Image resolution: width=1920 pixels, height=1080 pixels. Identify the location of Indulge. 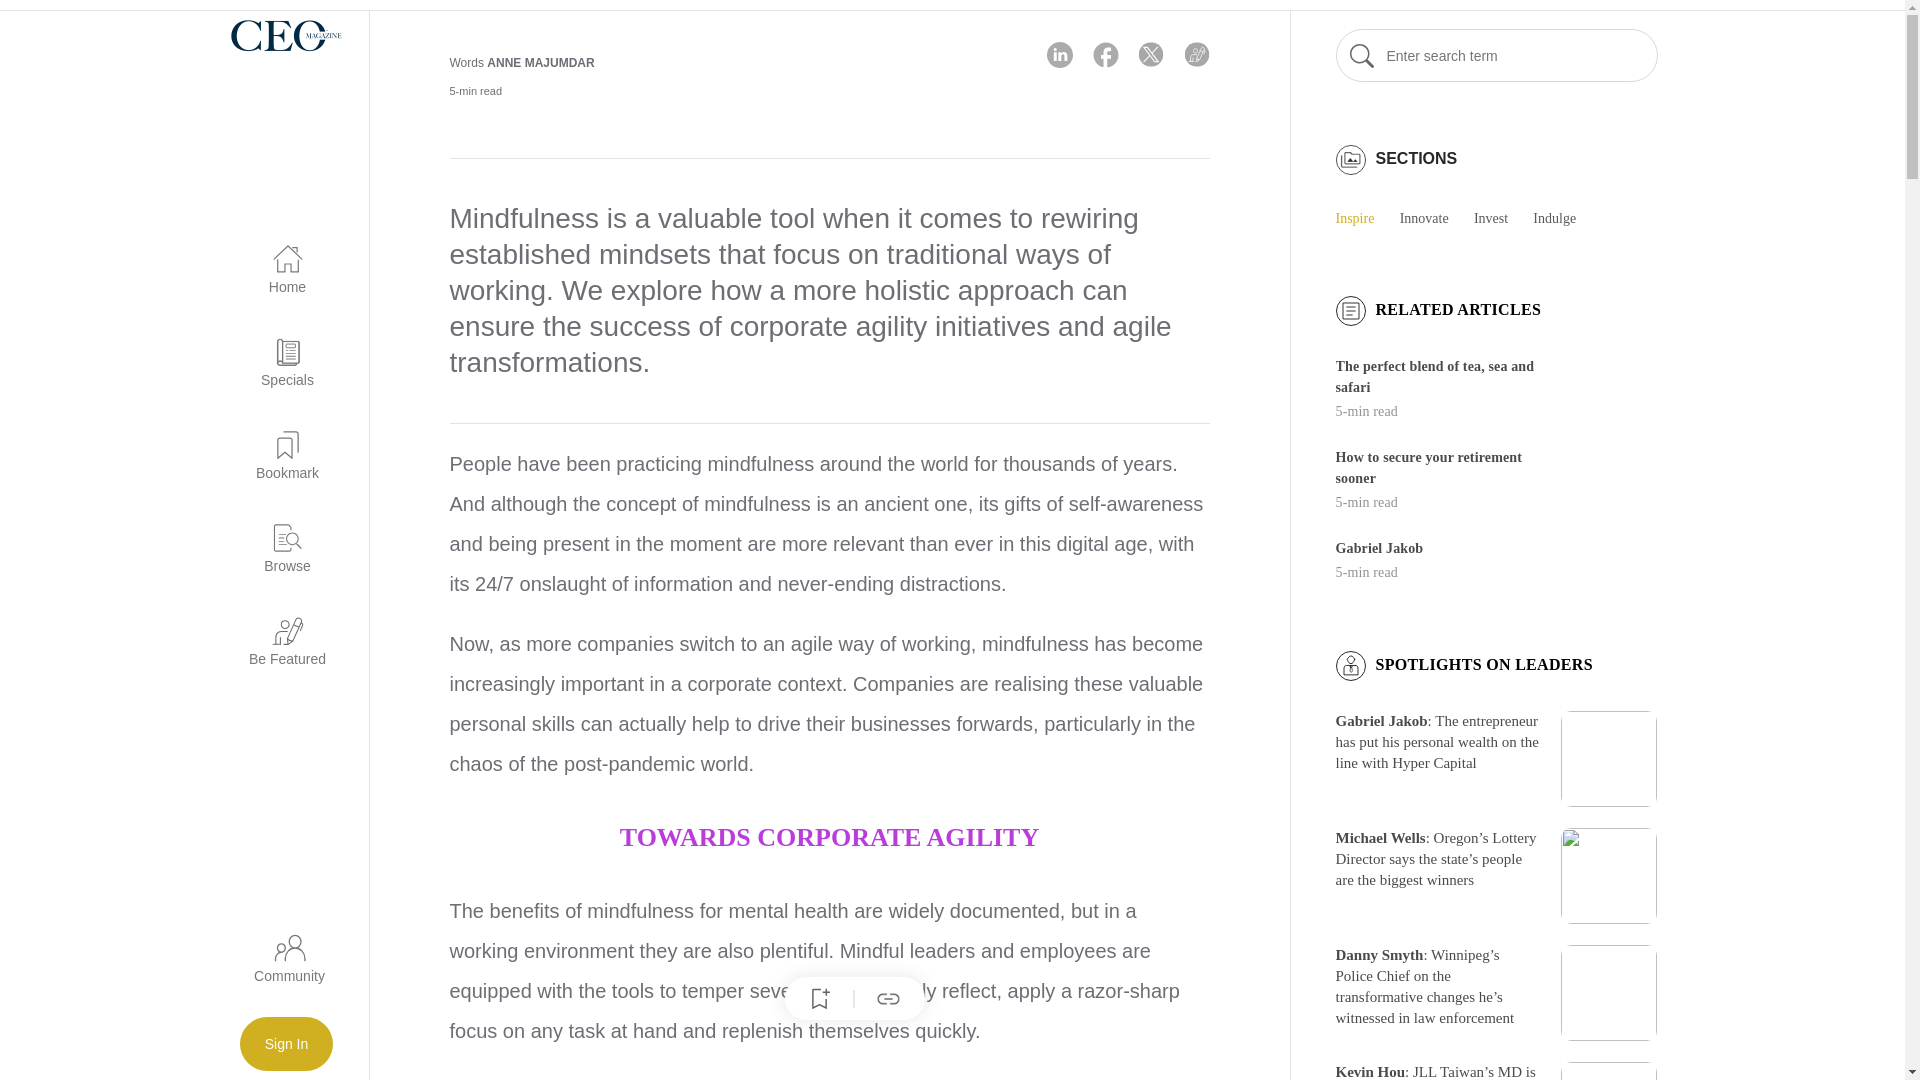
(1564, 218).